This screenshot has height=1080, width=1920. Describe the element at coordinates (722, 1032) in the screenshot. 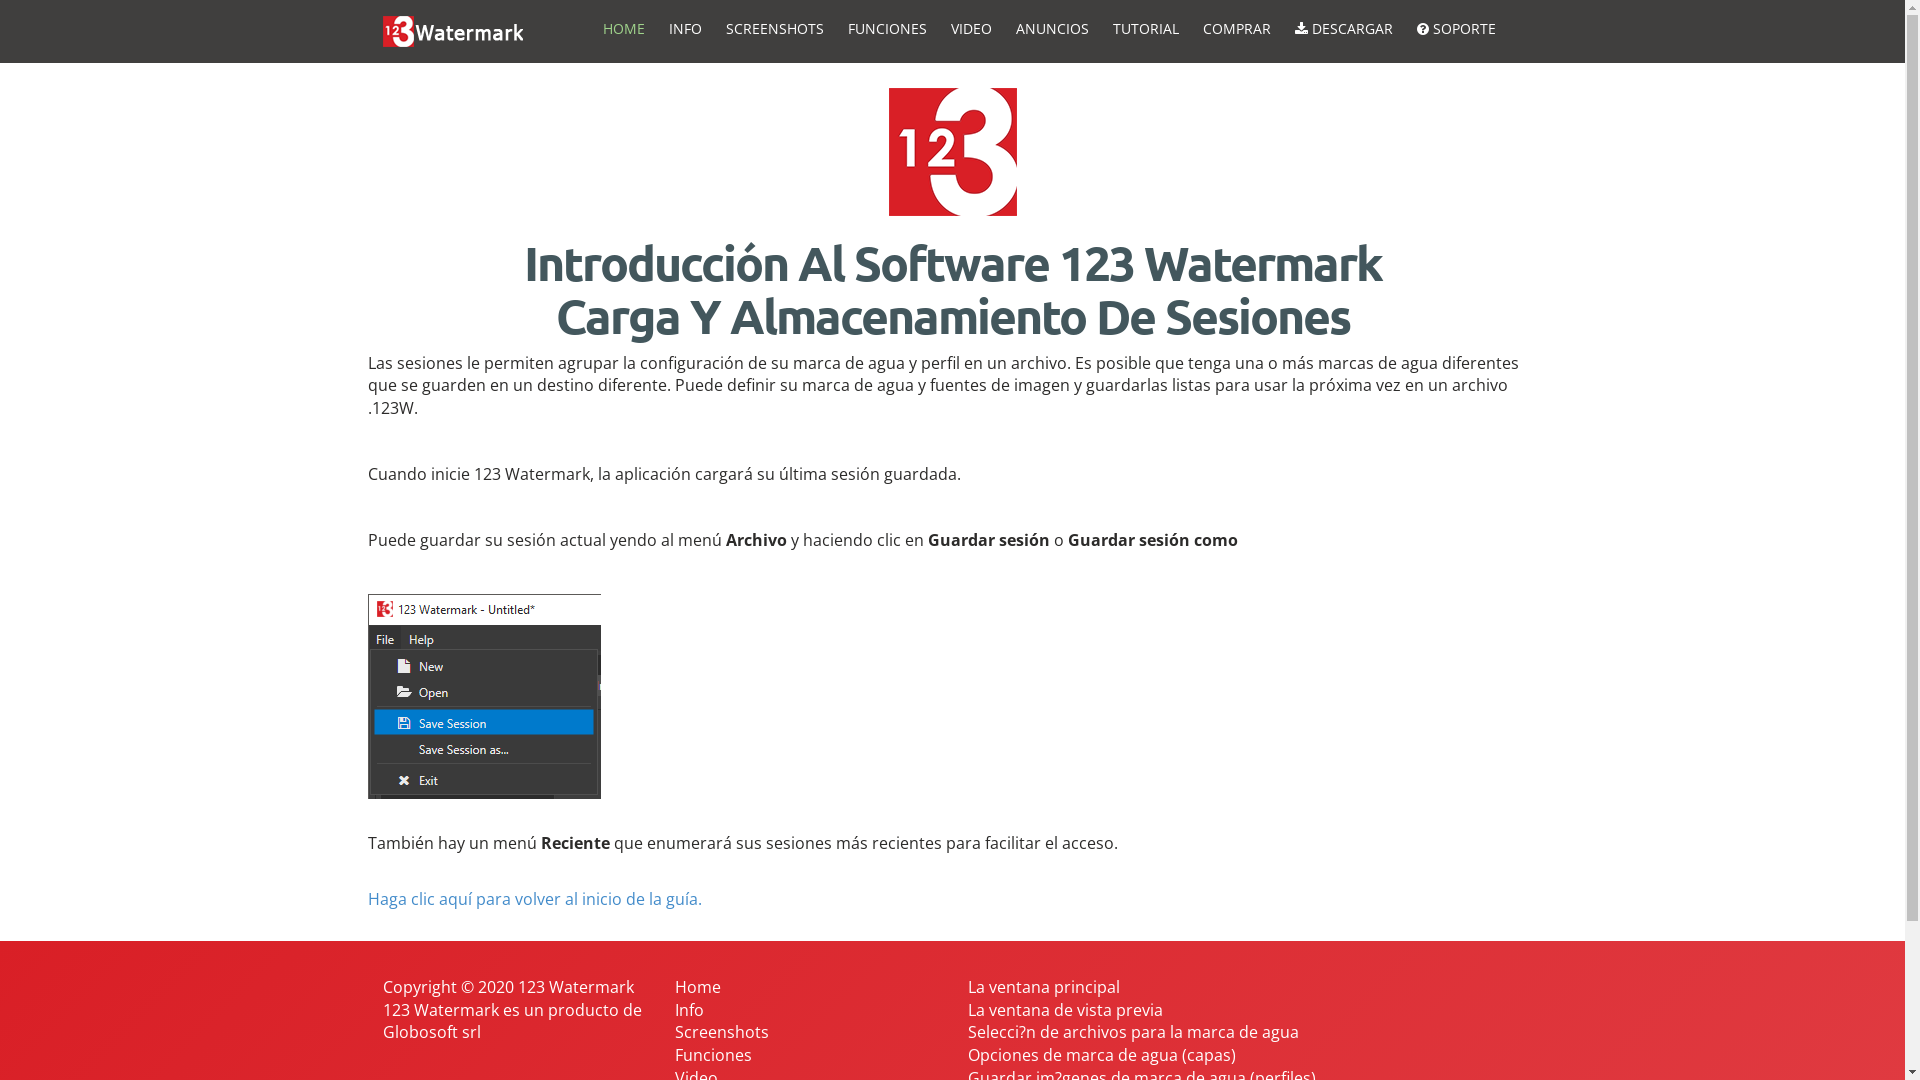

I see `Screenshots` at that location.